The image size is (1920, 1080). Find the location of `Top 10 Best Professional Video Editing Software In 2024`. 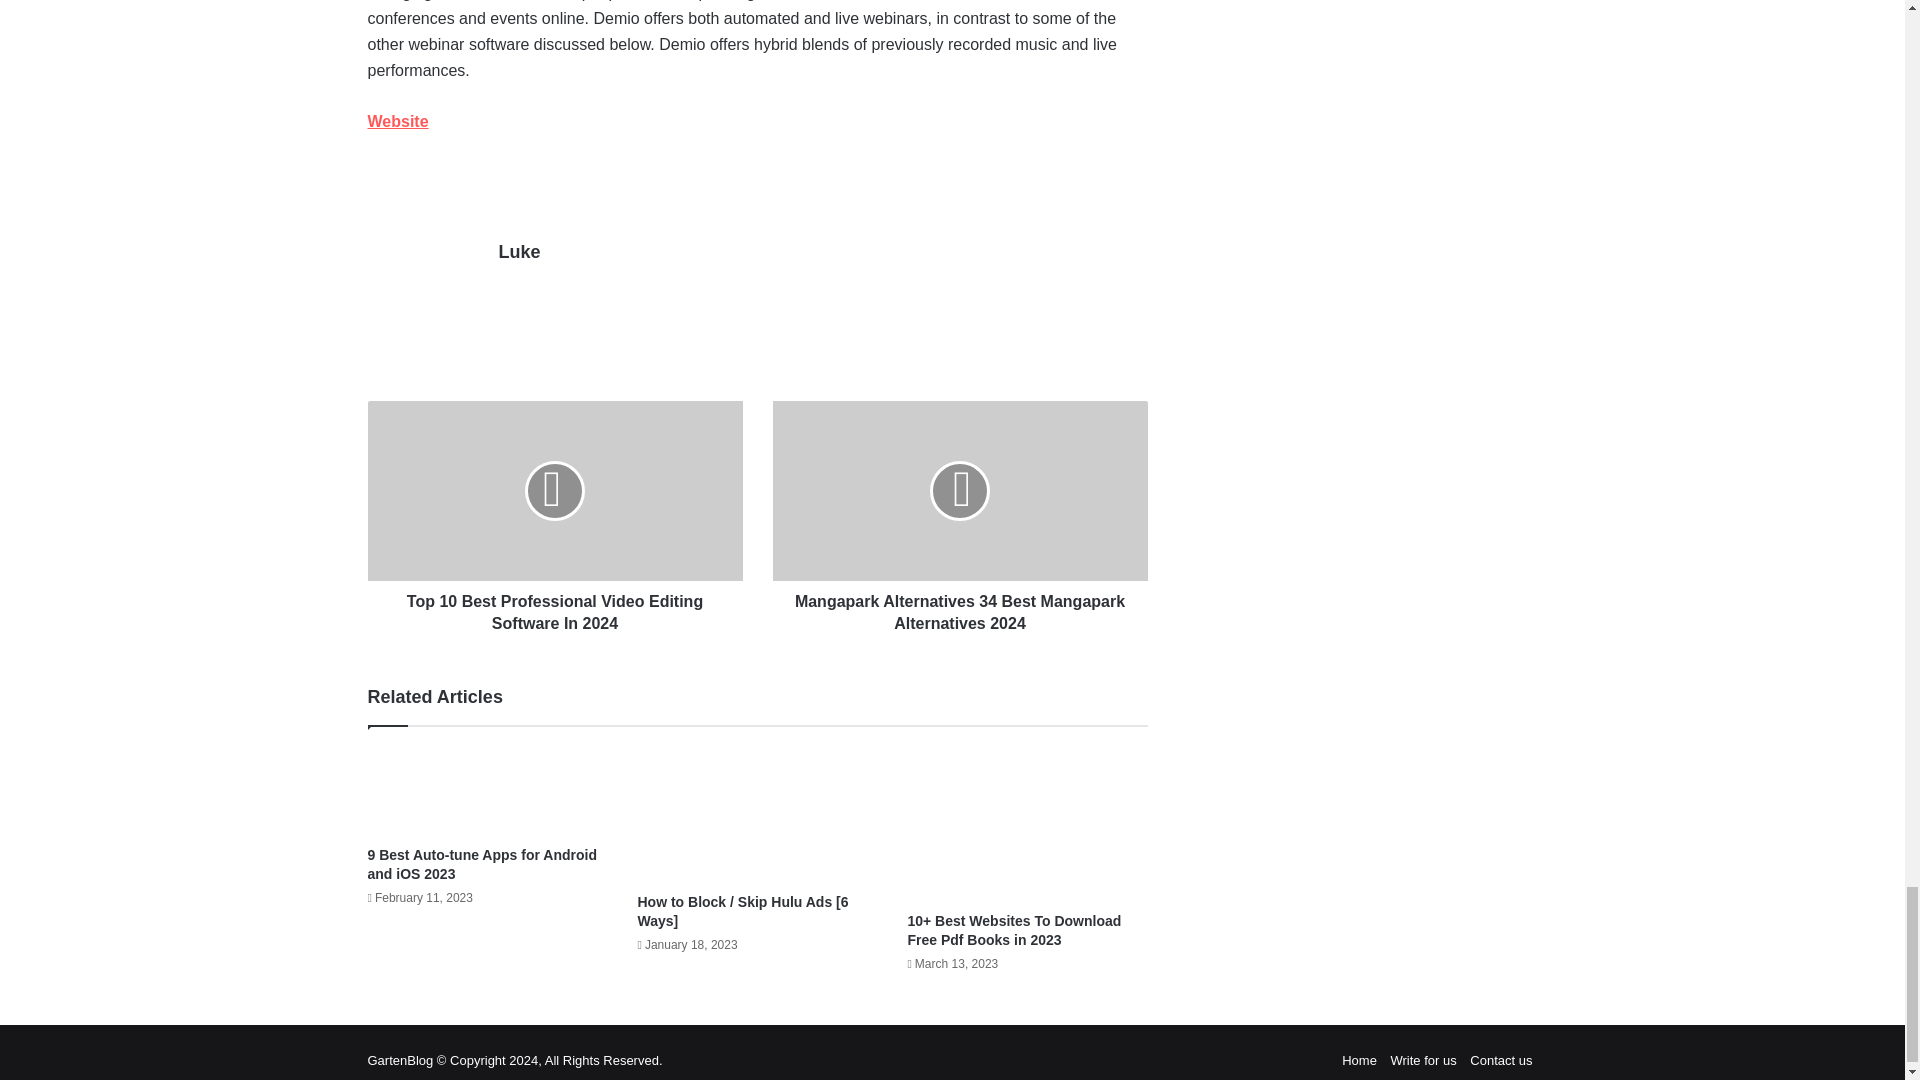

Top 10 Best Professional Video Editing Software In 2024 is located at coordinates (556, 608).